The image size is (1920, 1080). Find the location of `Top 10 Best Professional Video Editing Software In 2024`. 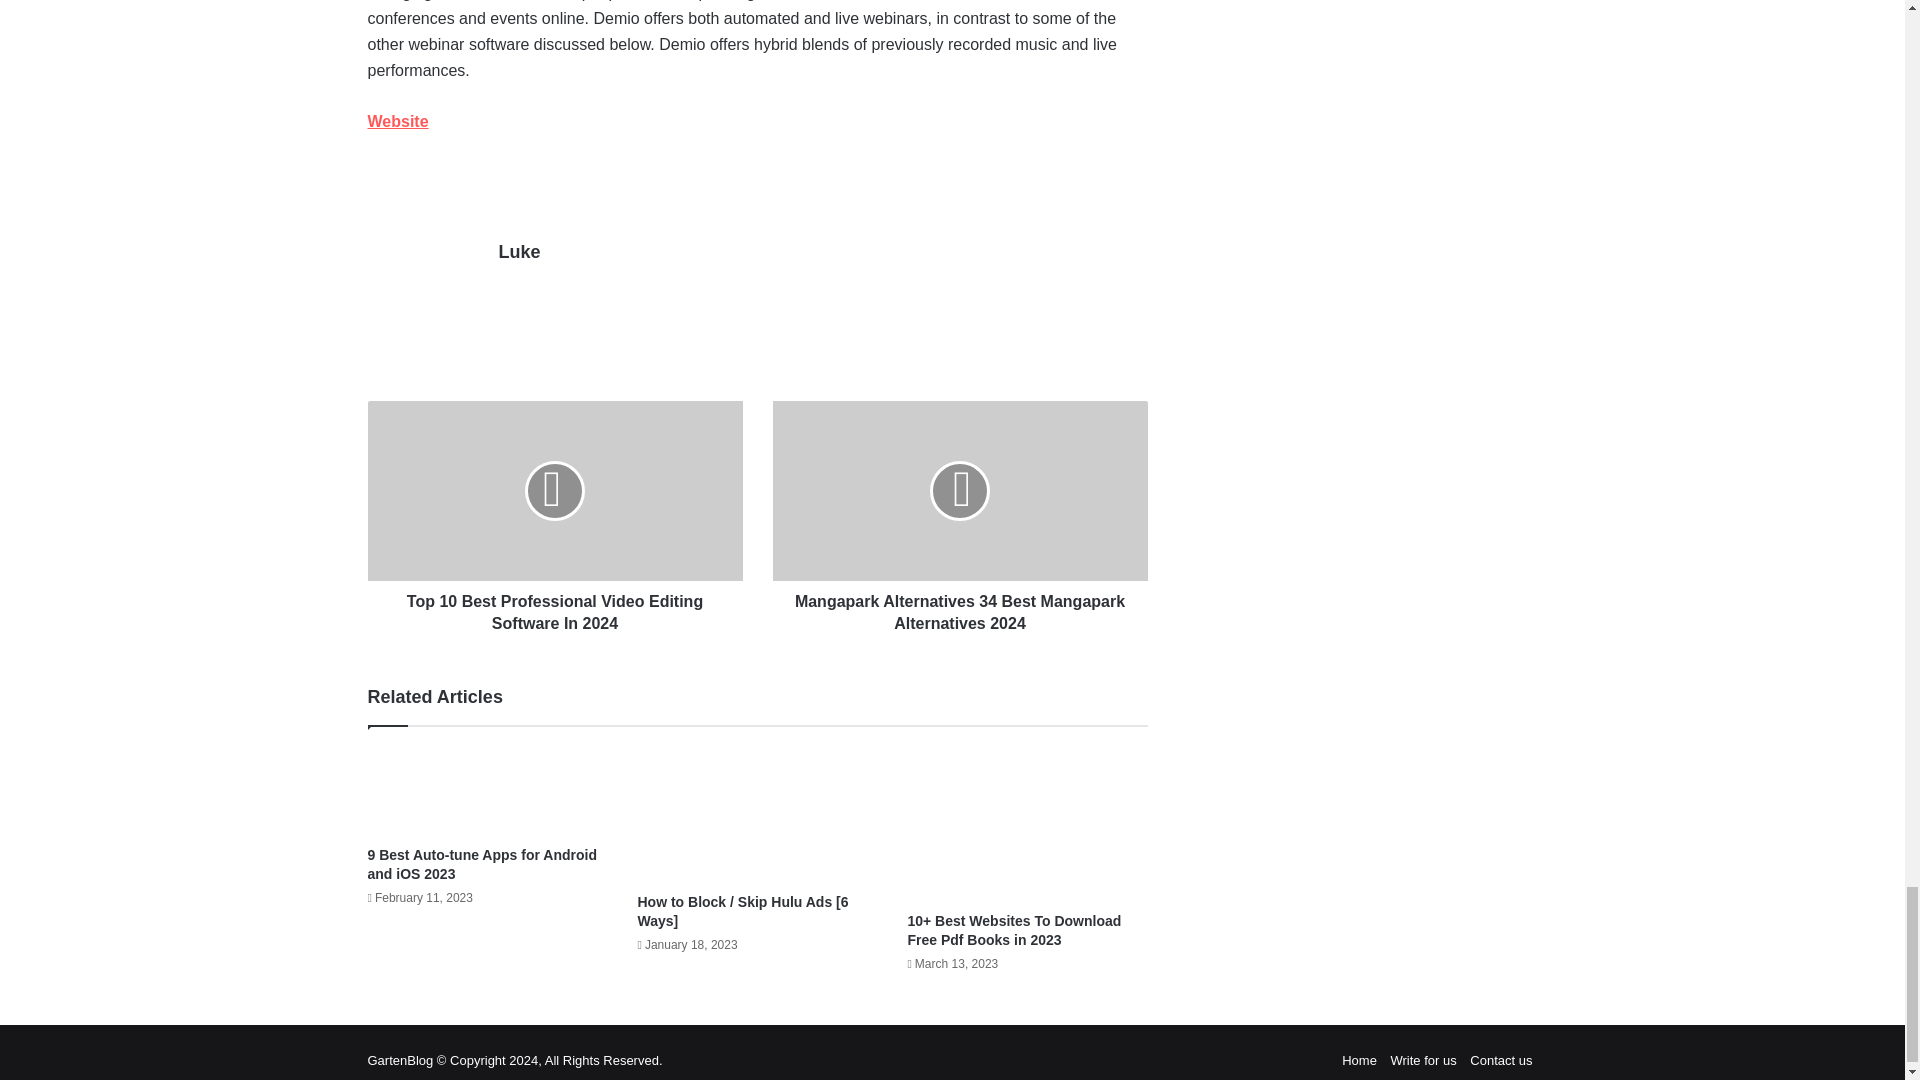

Top 10 Best Professional Video Editing Software In 2024 is located at coordinates (556, 608).